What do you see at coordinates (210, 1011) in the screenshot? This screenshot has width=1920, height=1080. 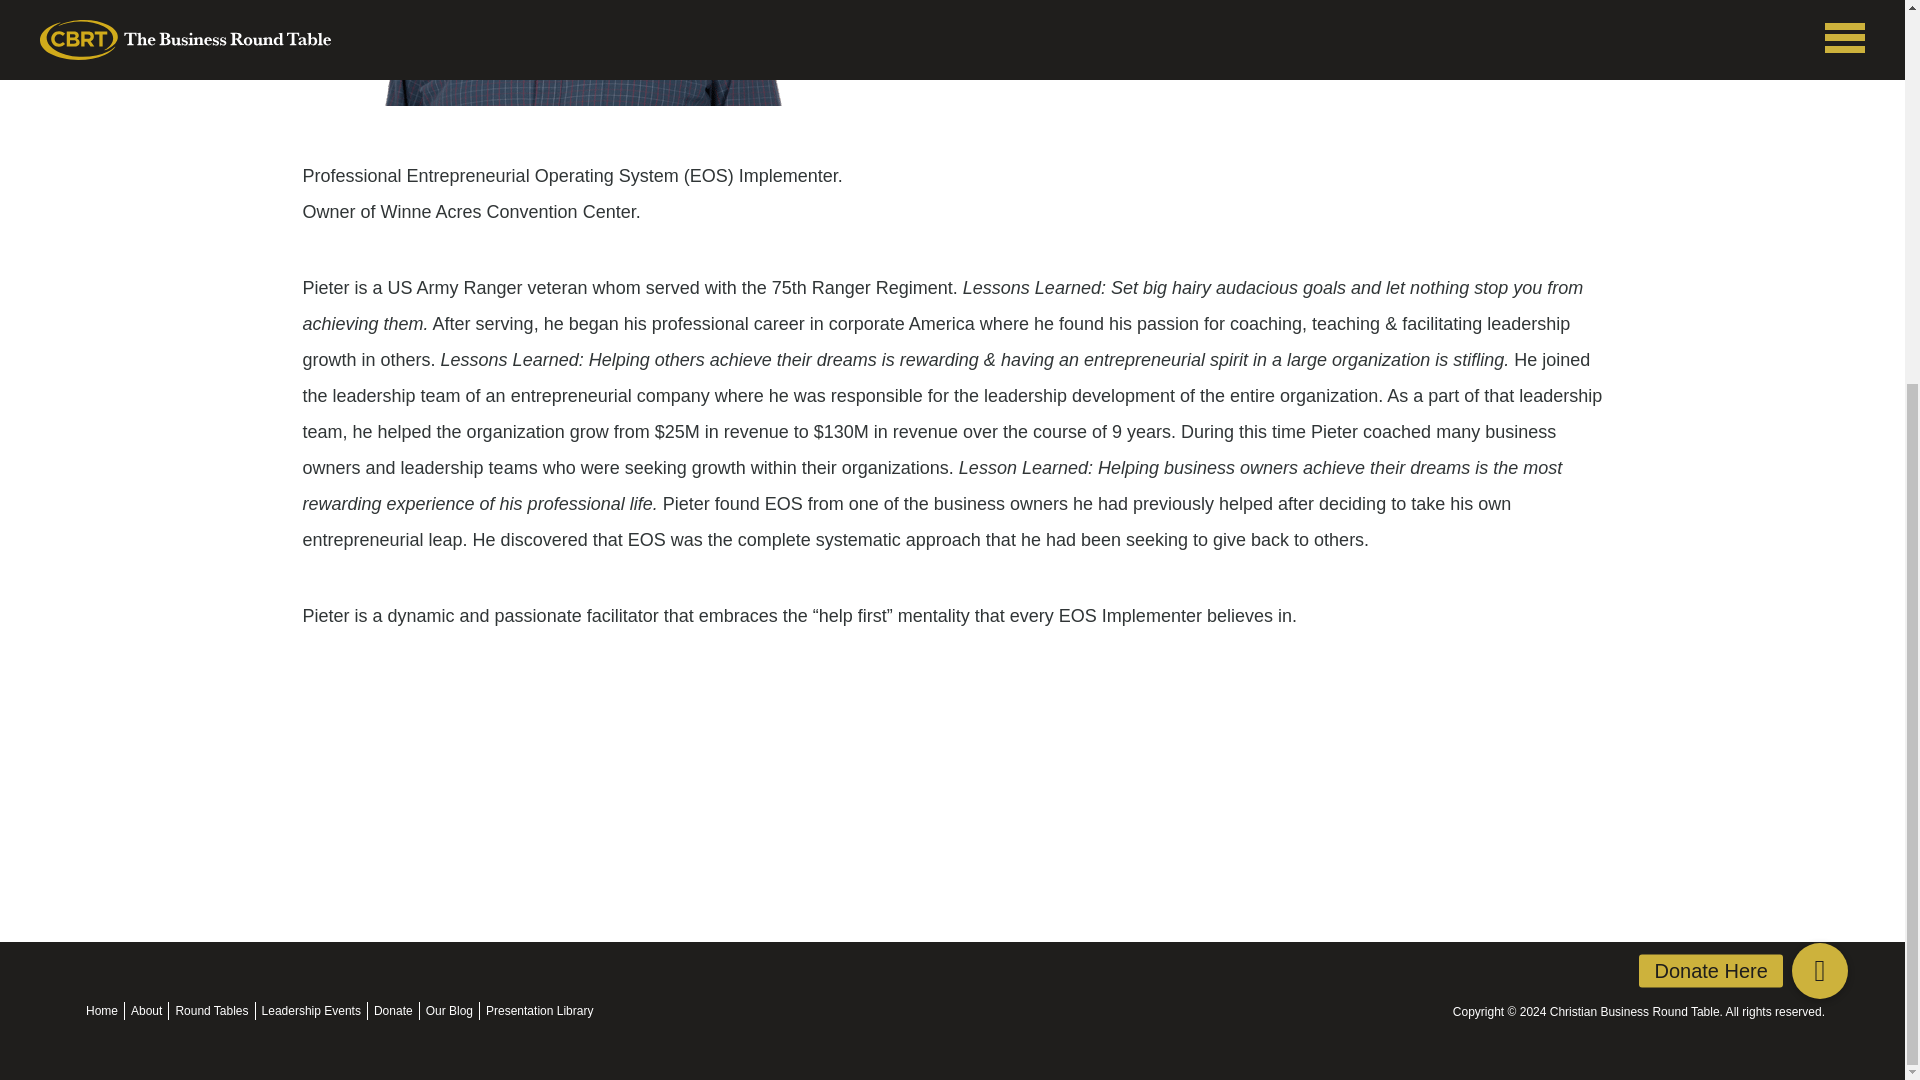 I see `Round Tables` at bounding box center [210, 1011].